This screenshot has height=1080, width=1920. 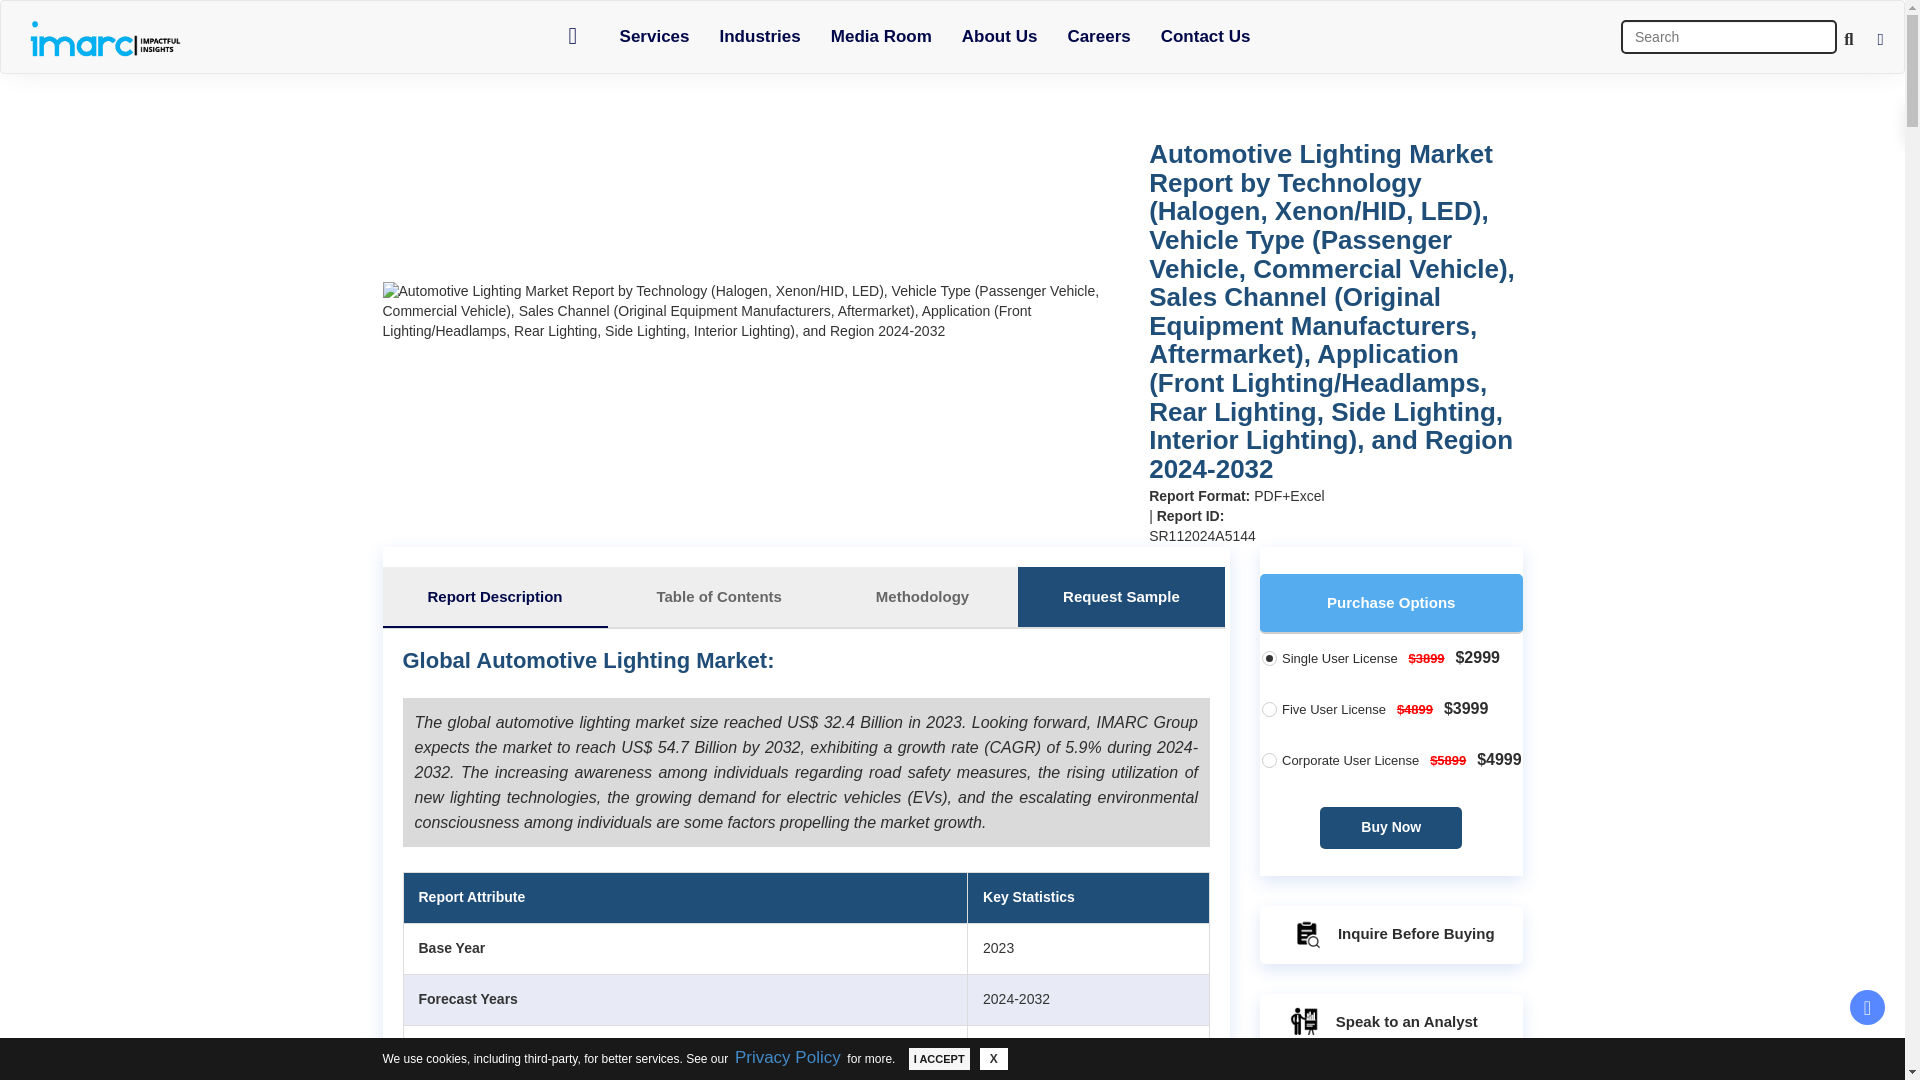 What do you see at coordinates (1206, 36) in the screenshot?
I see `Contact Us` at bounding box center [1206, 36].